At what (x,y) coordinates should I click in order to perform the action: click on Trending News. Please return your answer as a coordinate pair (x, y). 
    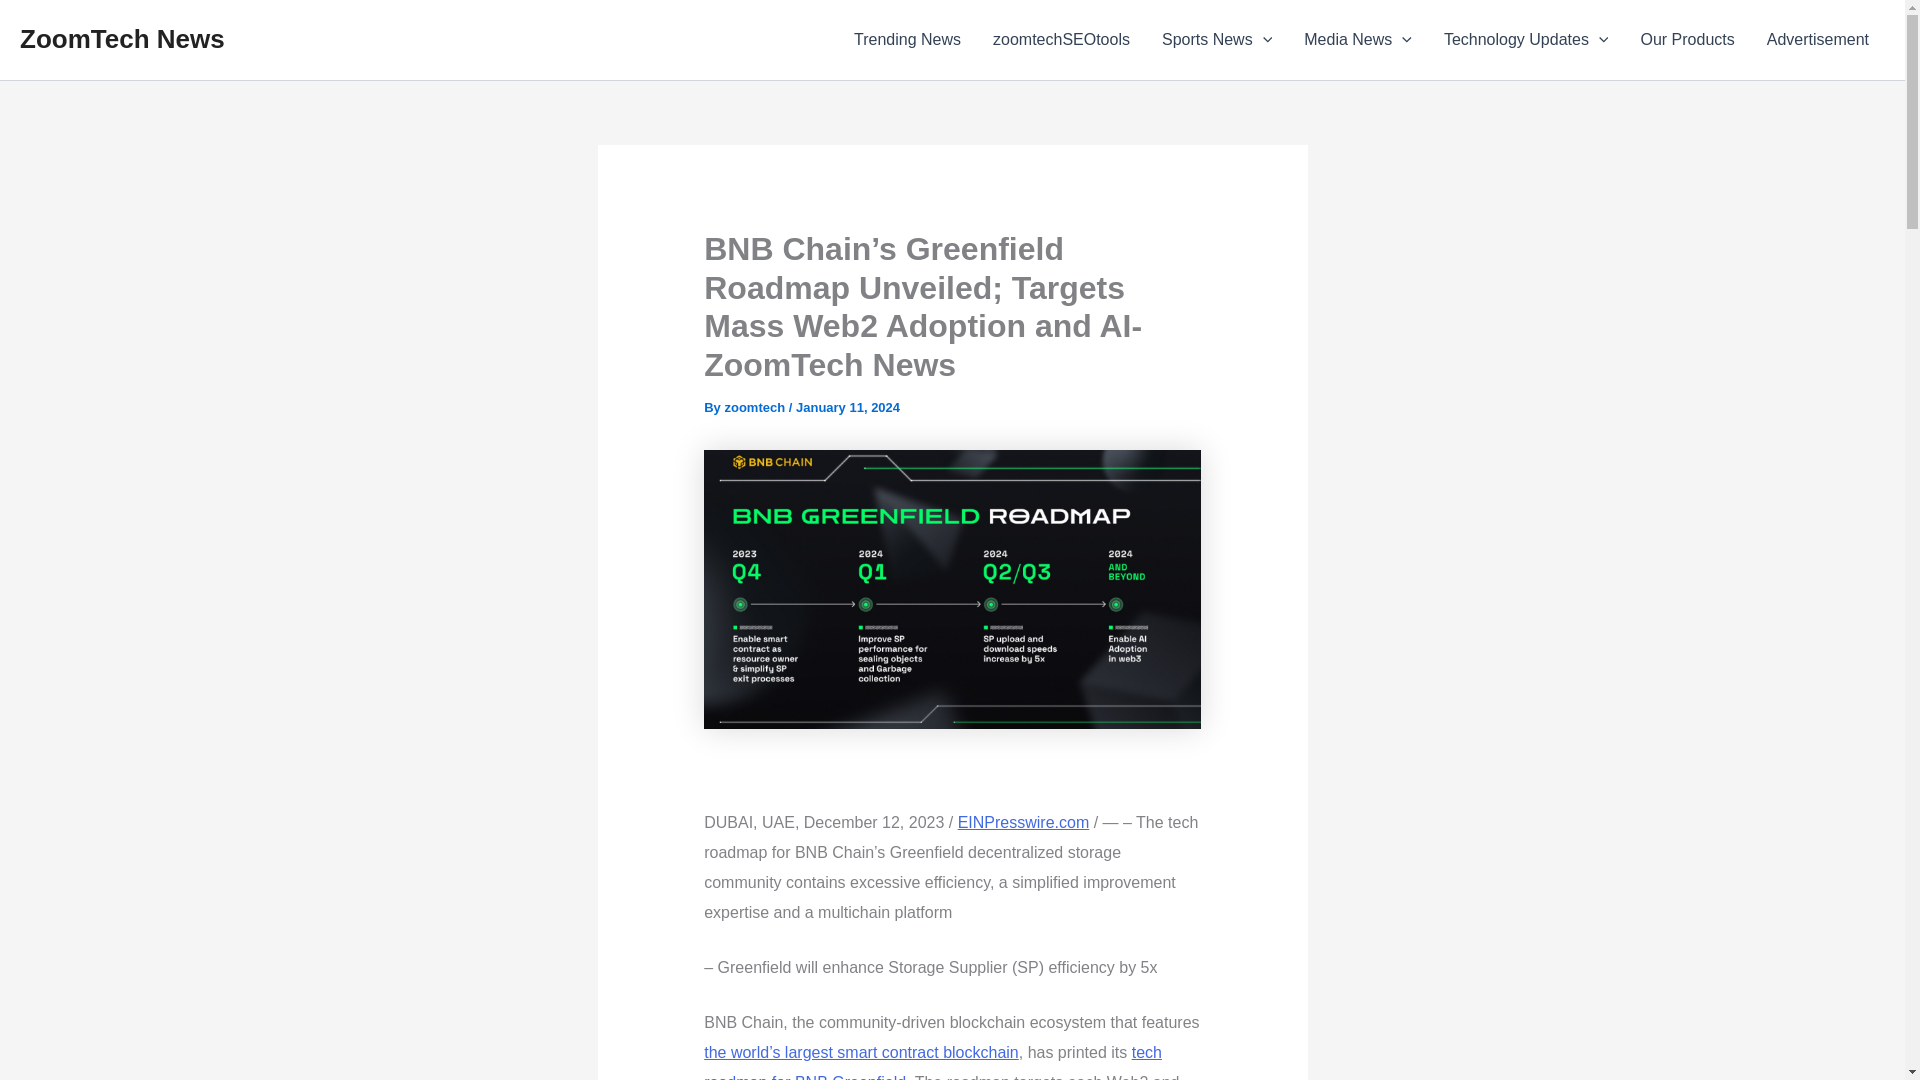
    Looking at the image, I should click on (907, 40).